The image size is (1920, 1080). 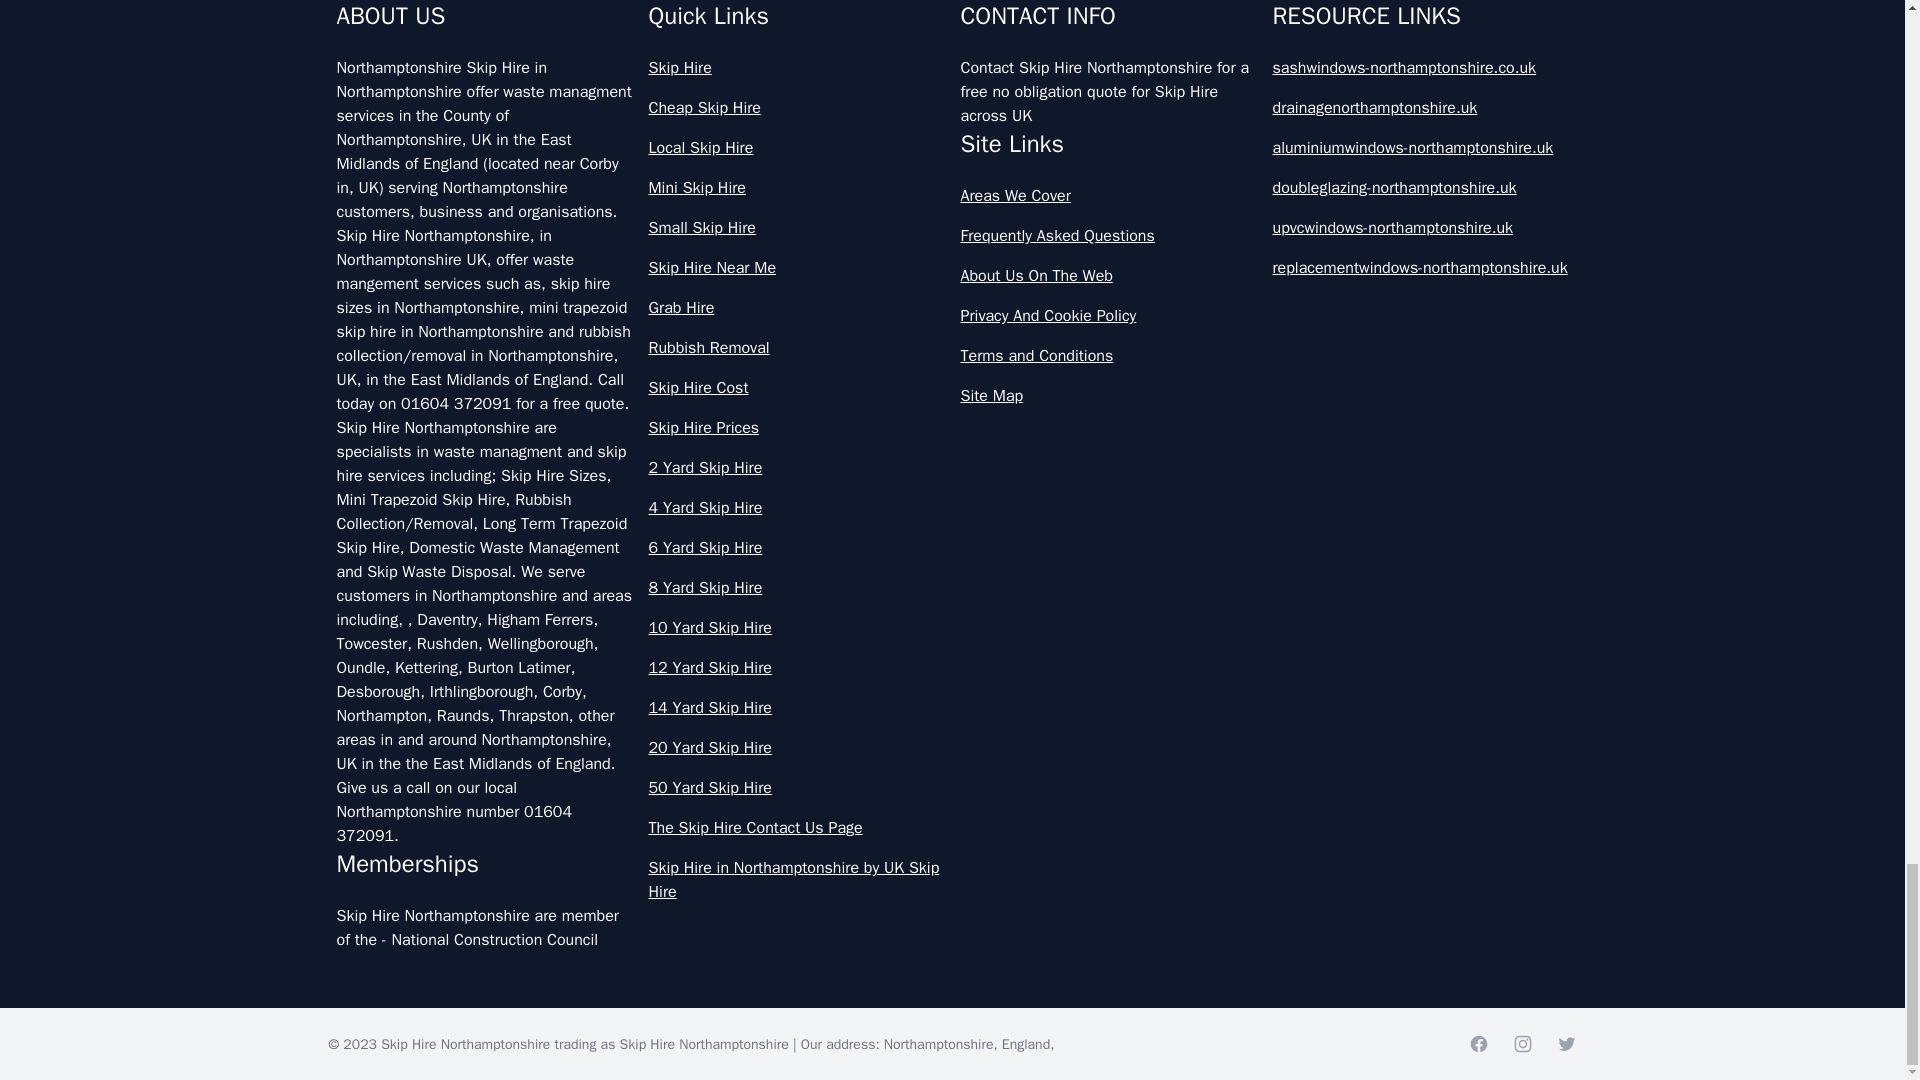 I want to click on doubleglazing-northamptonshire.uk, so click(x=1420, y=188).